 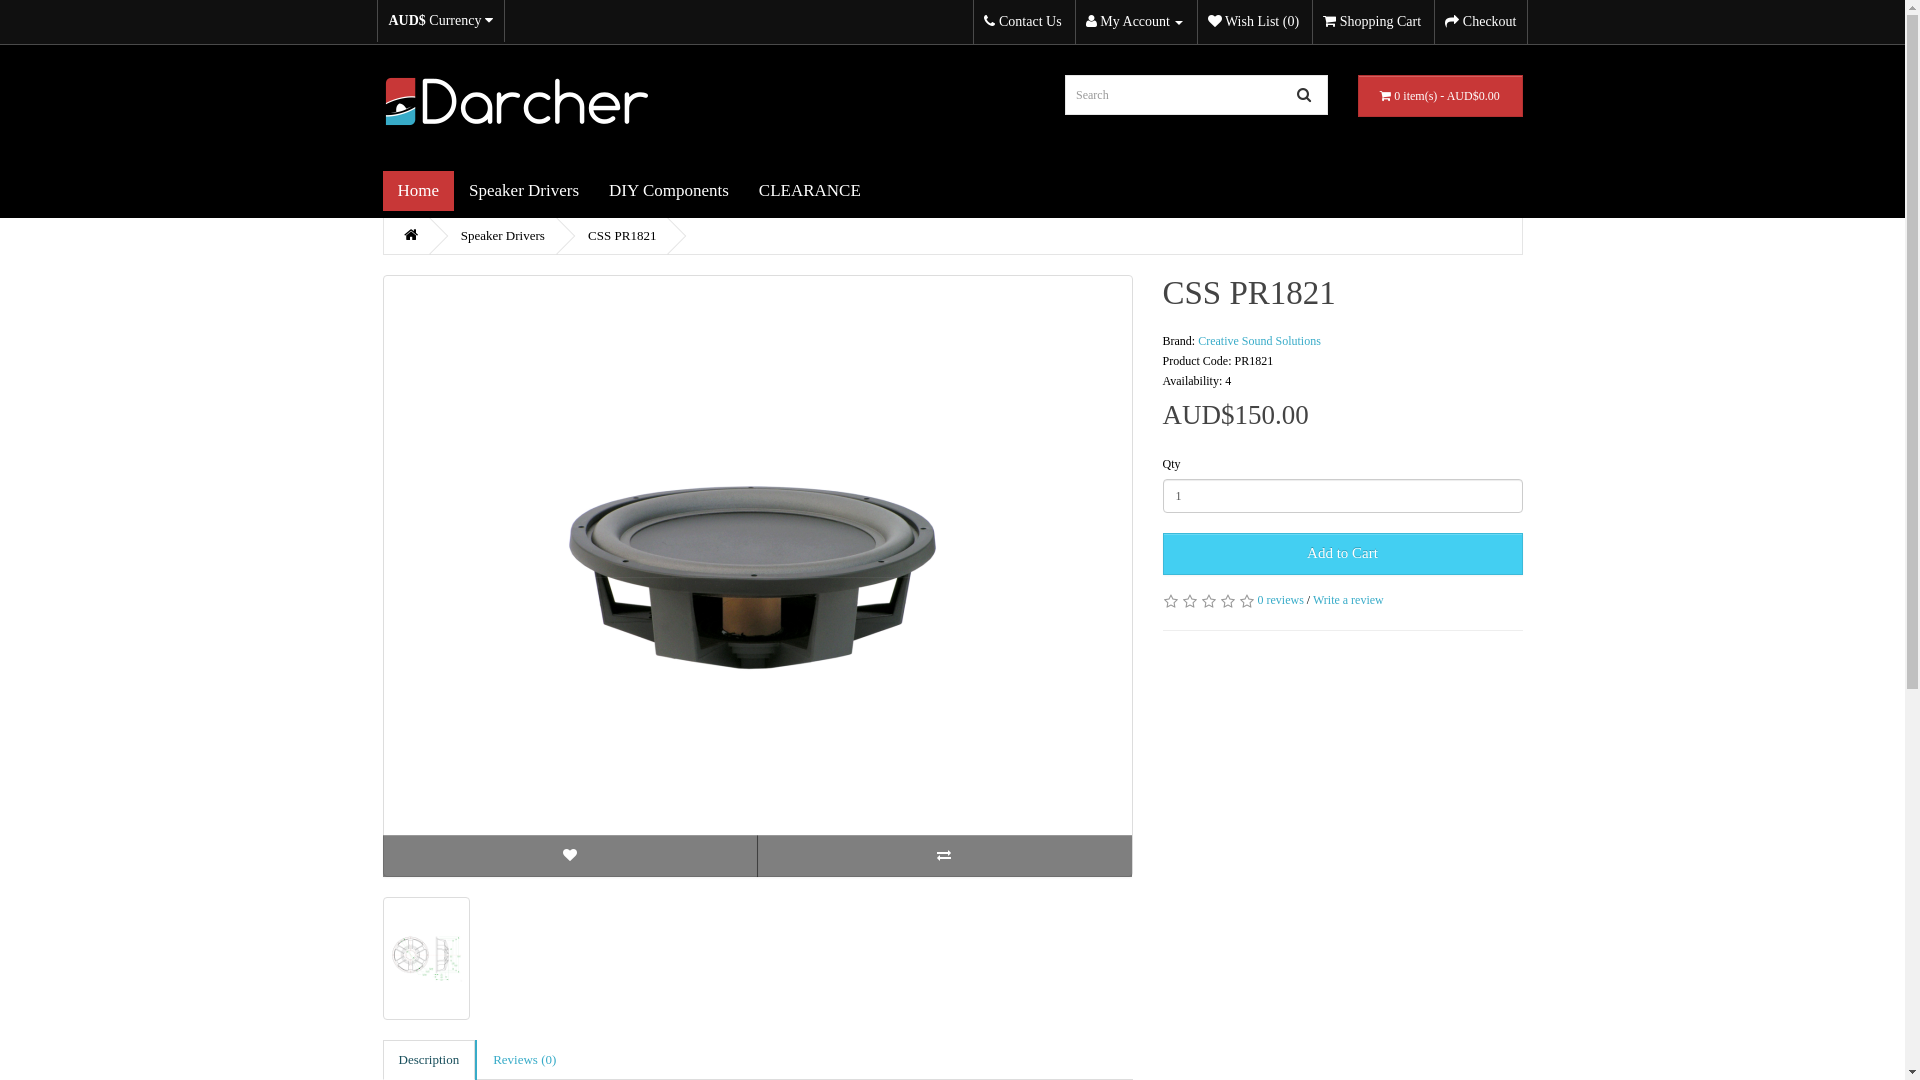 What do you see at coordinates (622, 236) in the screenshot?
I see `CSS PR1821` at bounding box center [622, 236].